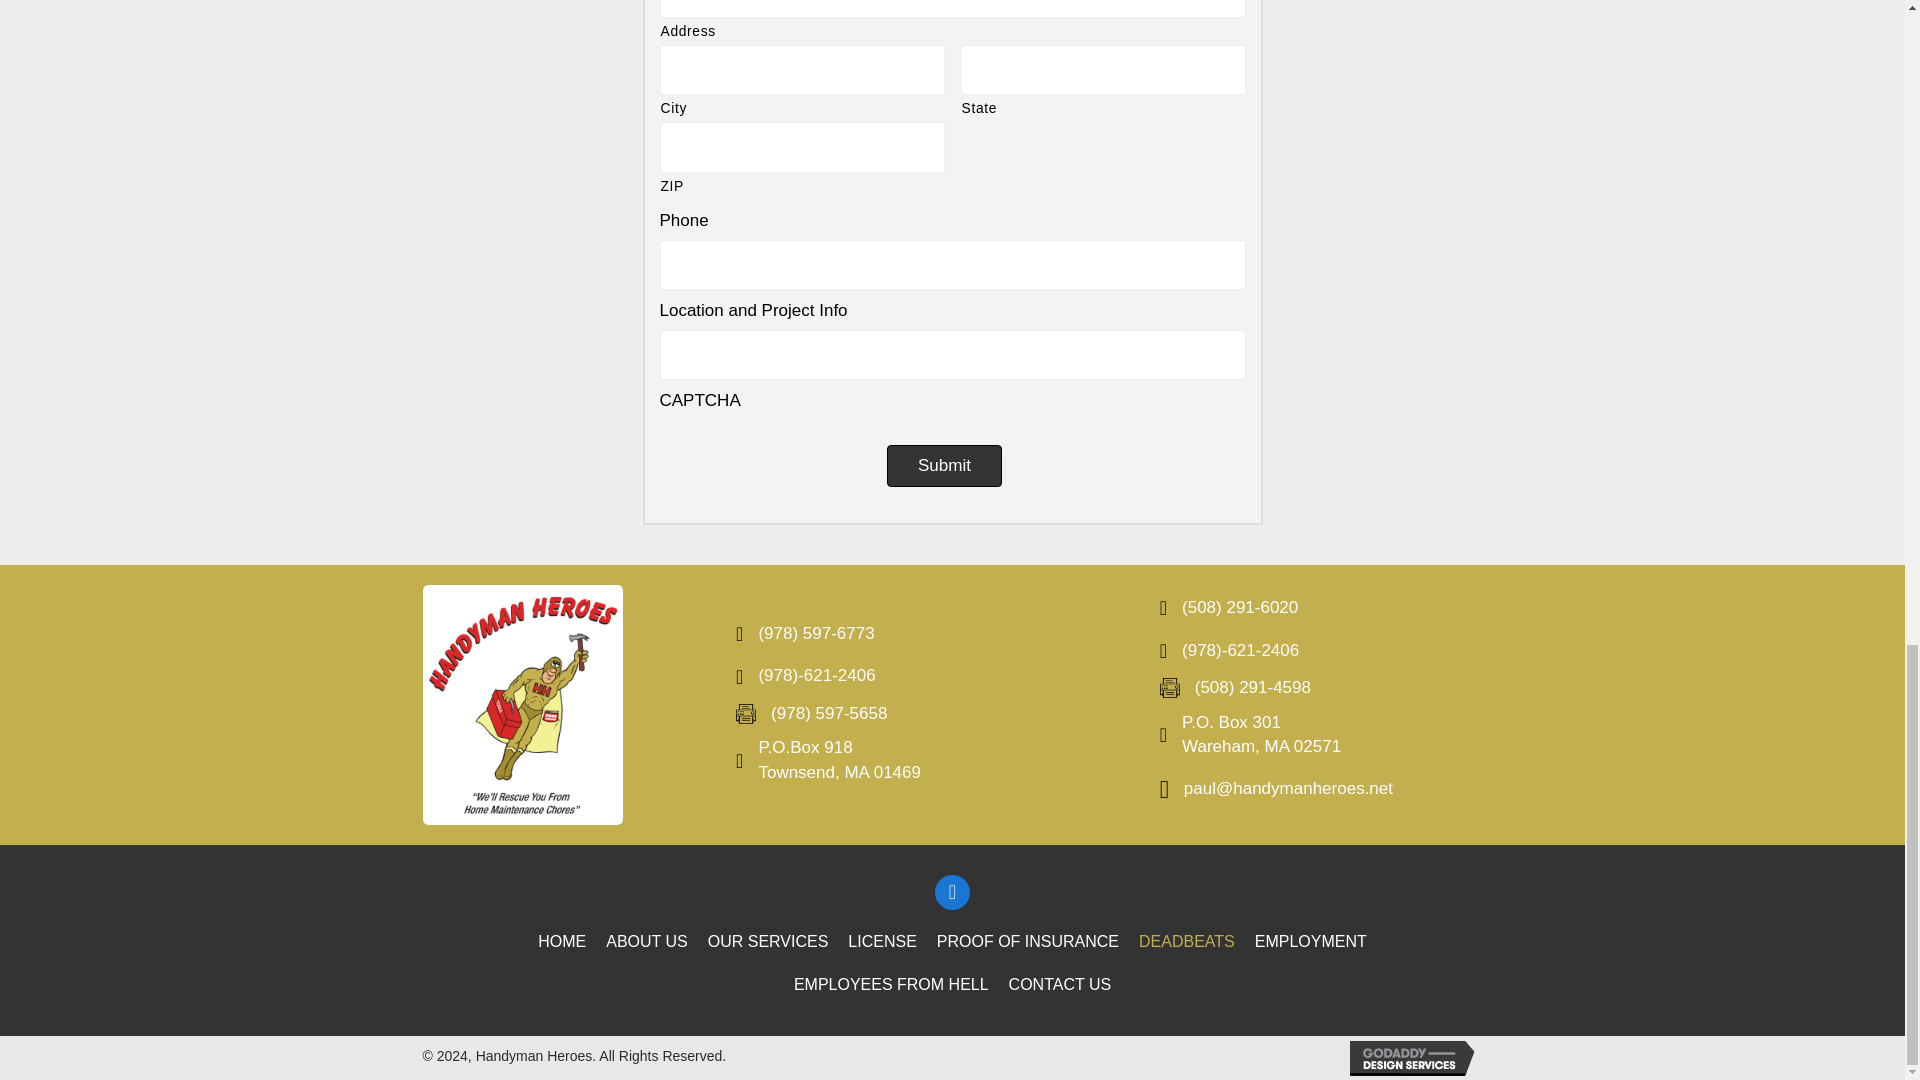 The image size is (1920, 1080). Describe the element at coordinates (1170, 688) in the screenshot. I see `fax` at that location.